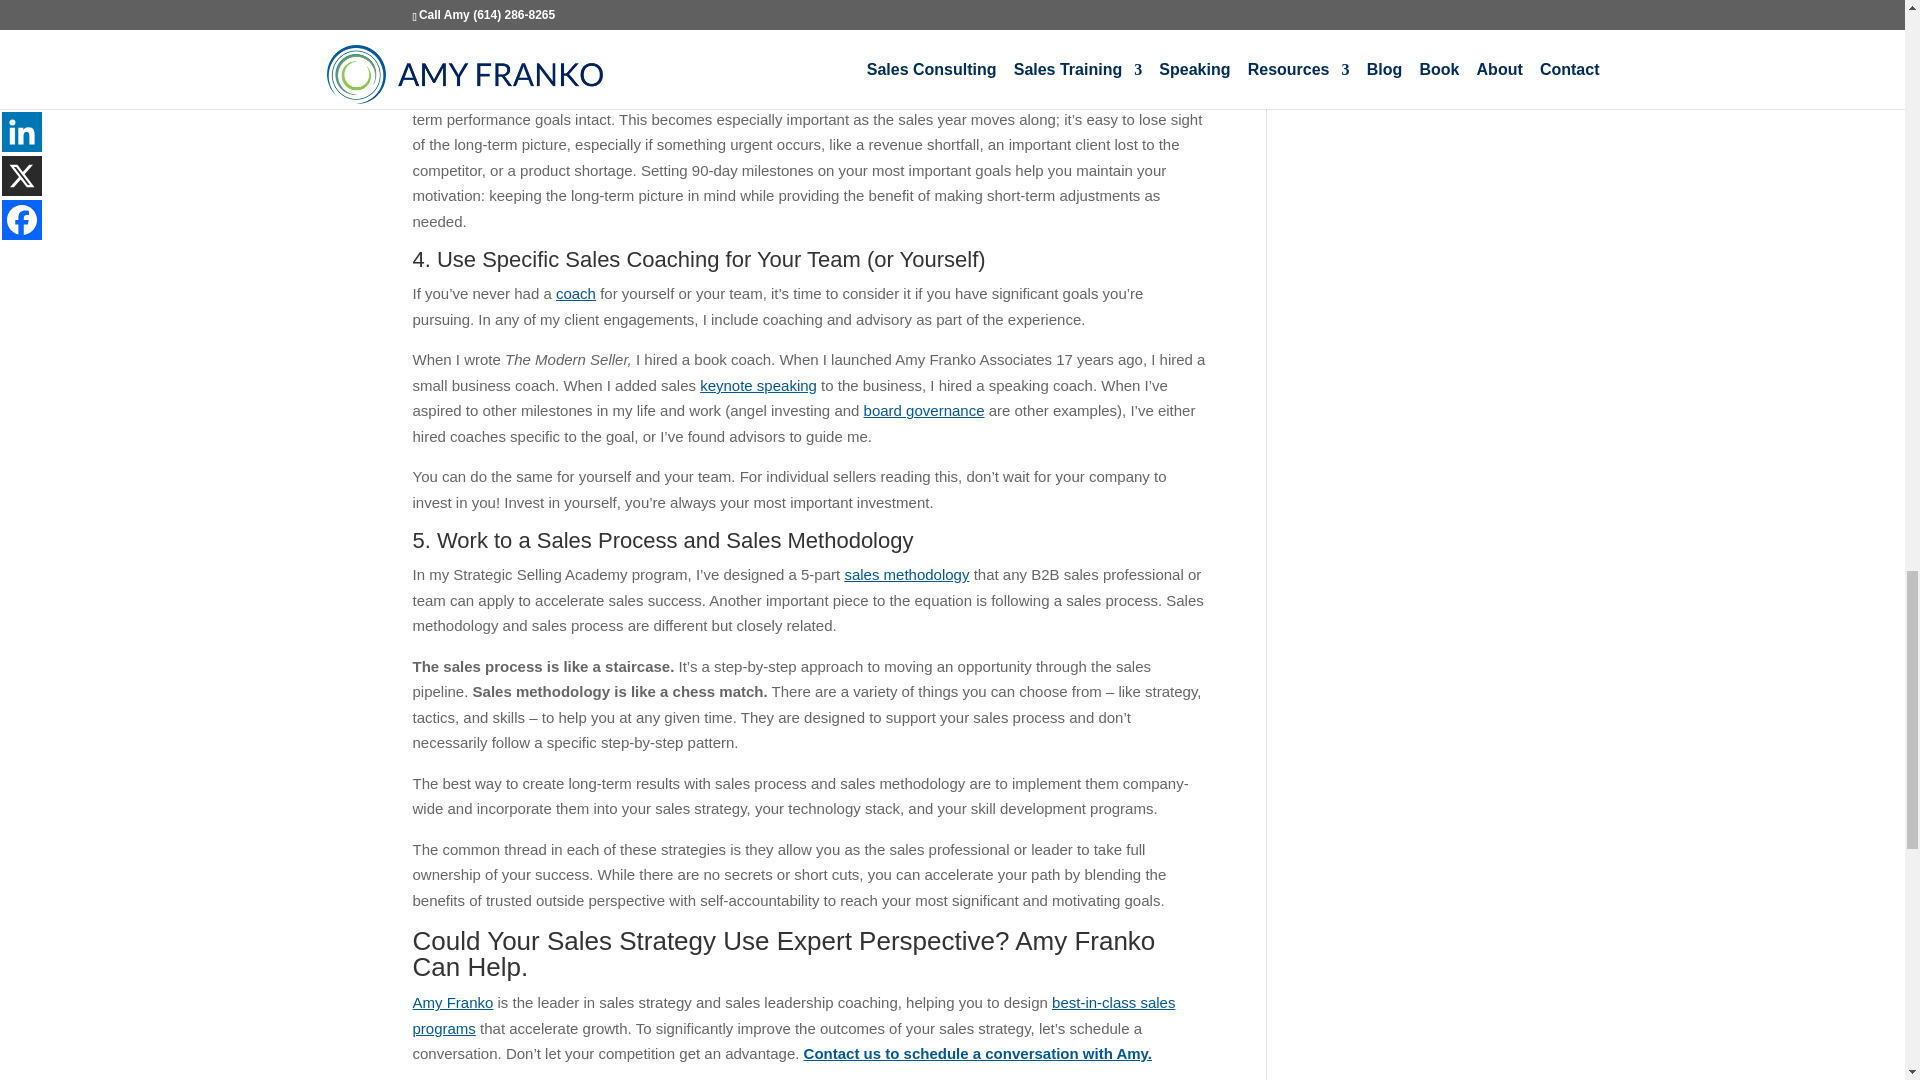 This screenshot has width=1920, height=1080. Describe the element at coordinates (452, 1002) in the screenshot. I see `Amy Franko` at that location.